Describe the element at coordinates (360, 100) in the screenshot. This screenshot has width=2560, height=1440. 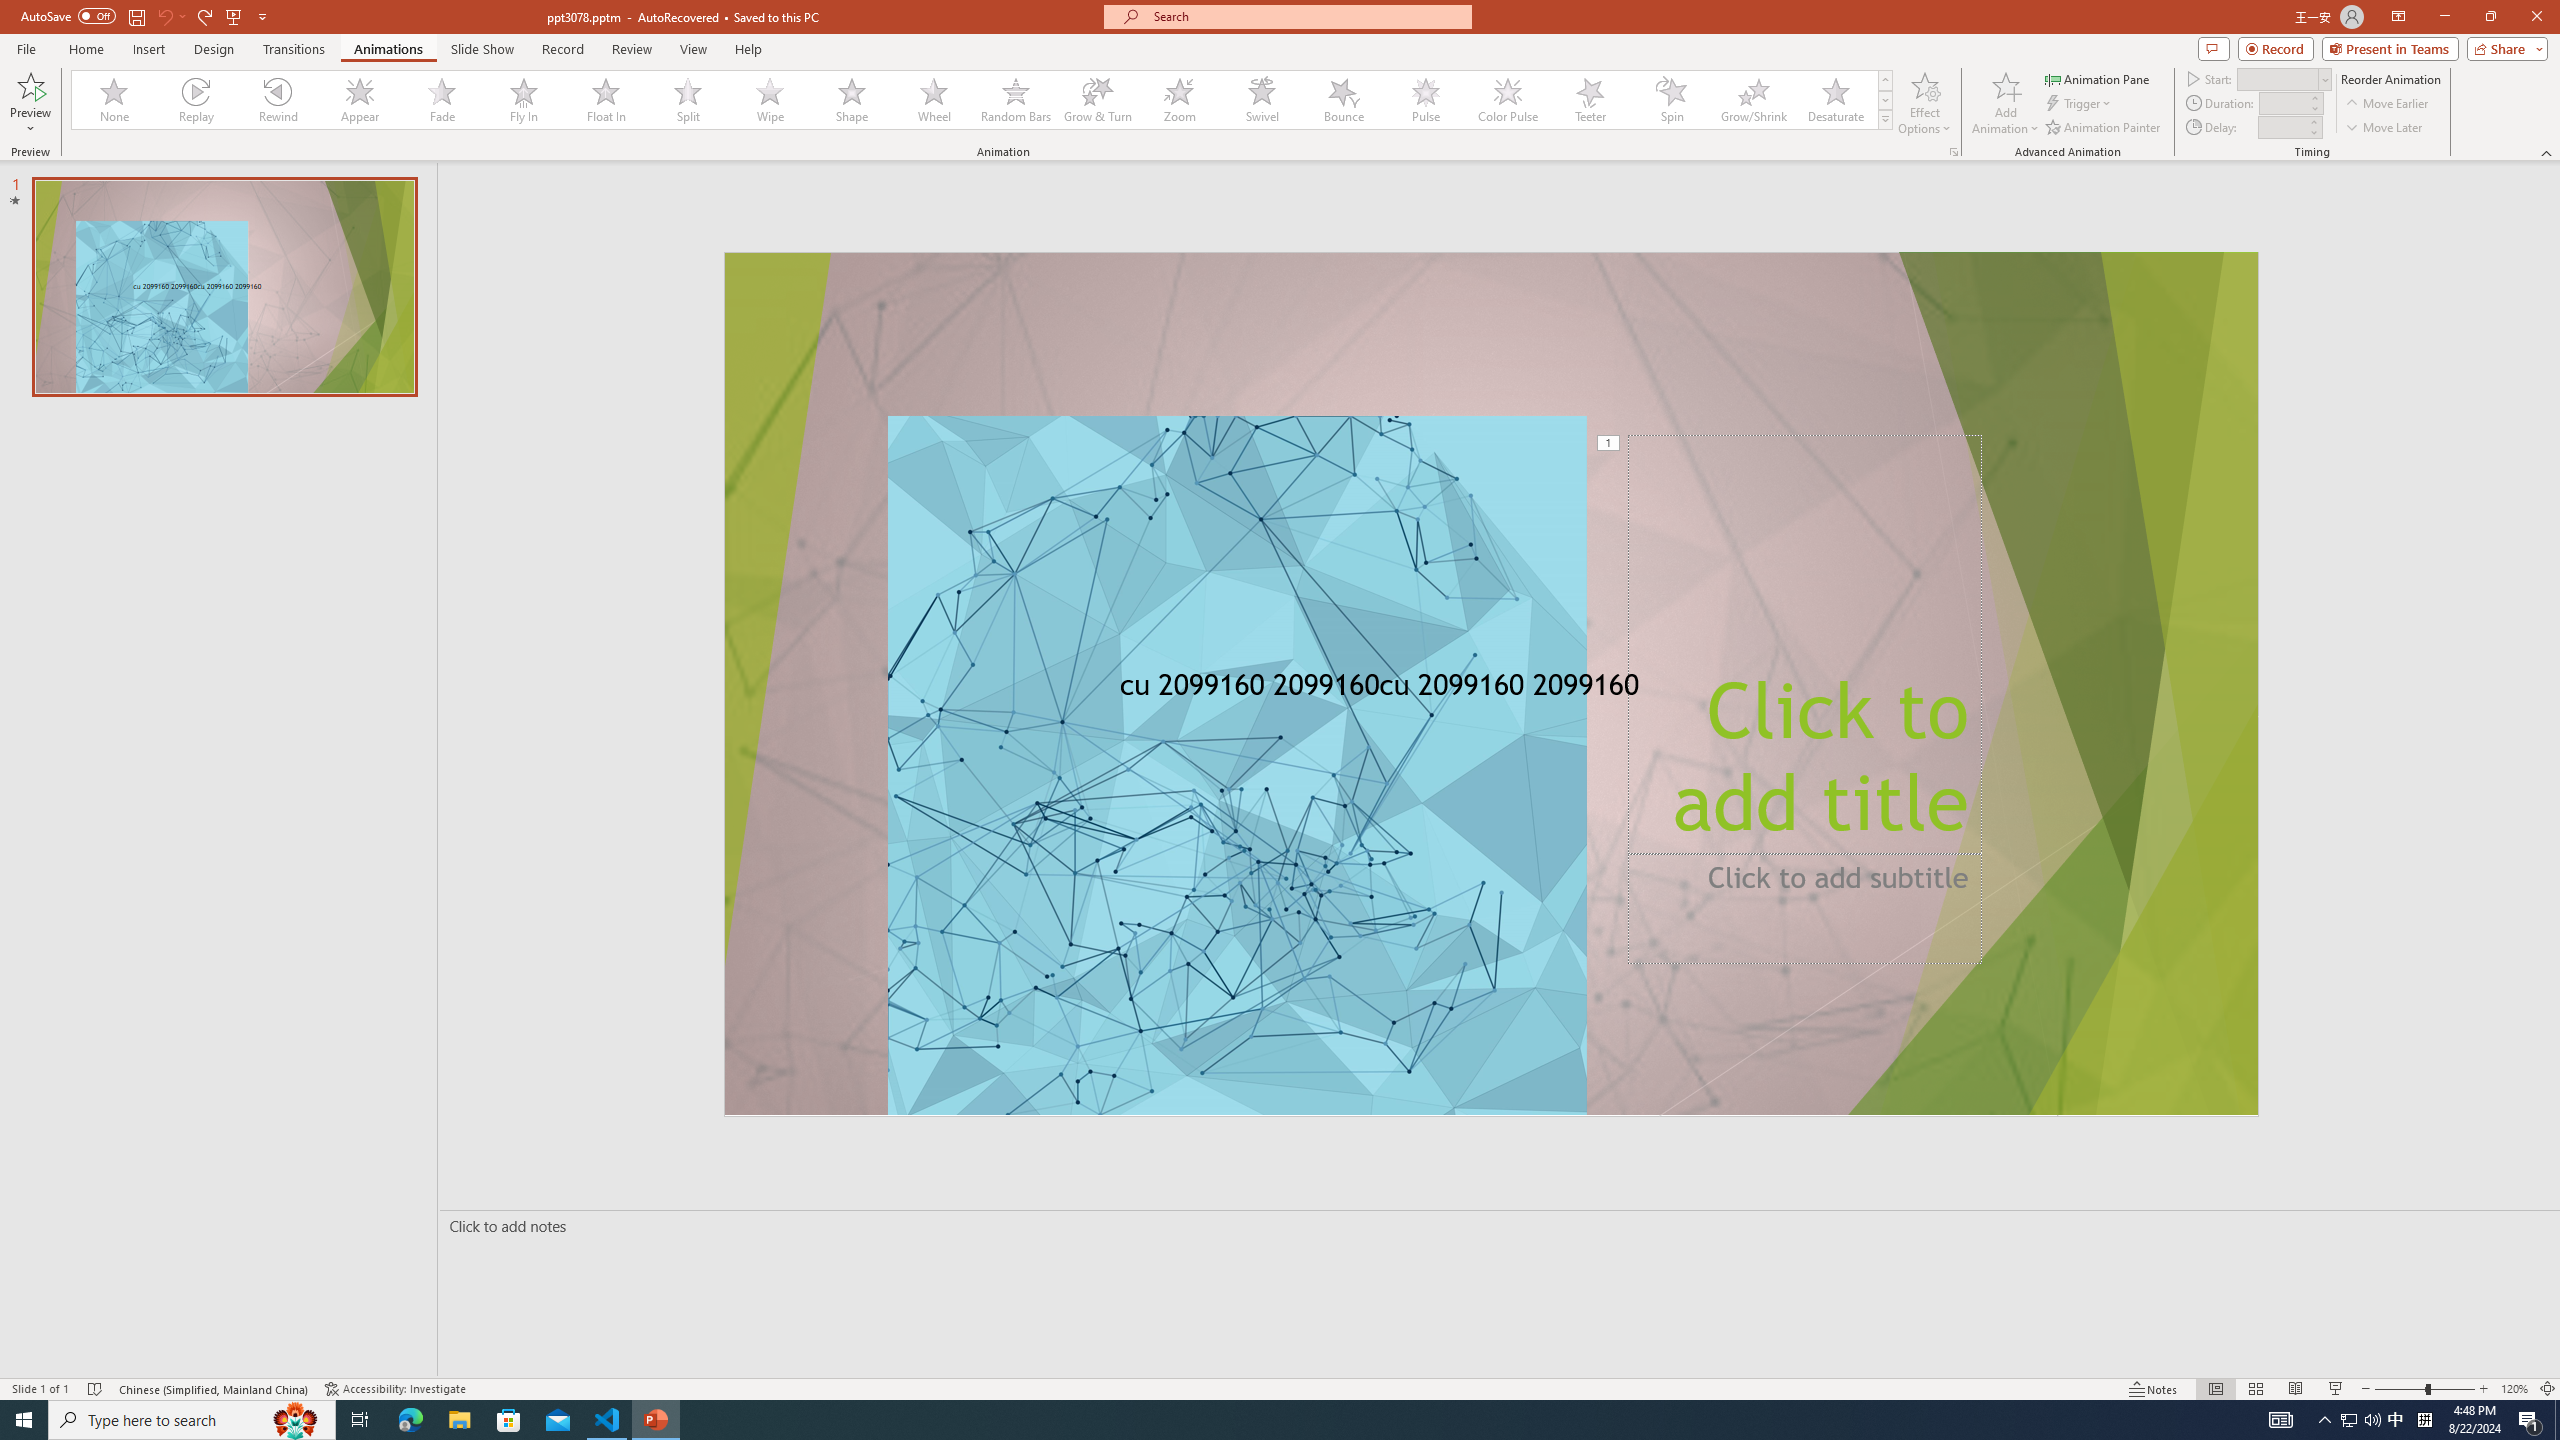
I see `Appear` at that location.